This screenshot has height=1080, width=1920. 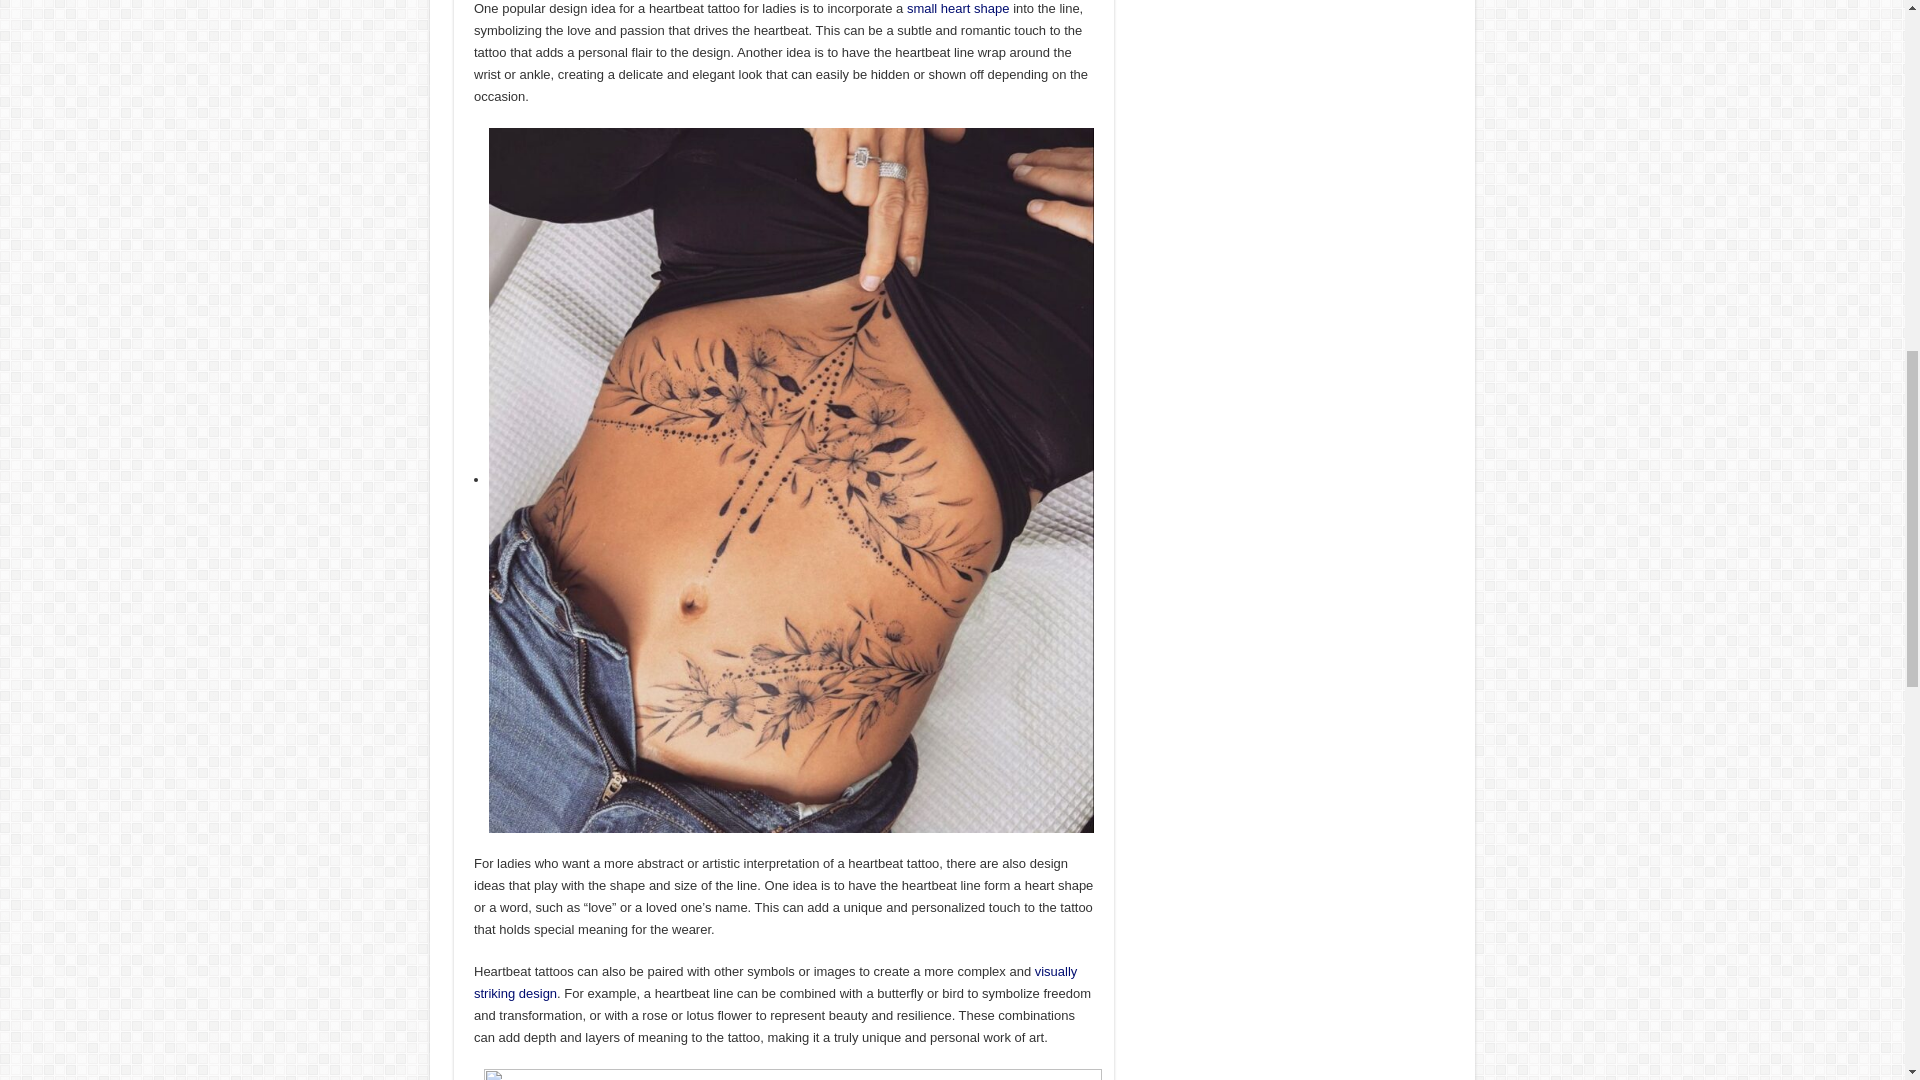 What do you see at coordinates (776, 982) in the screenshot?
I see `Unleashing the Majesty: Mountain Tattoo Inspiration for Men` at bounding box center [776, 982].